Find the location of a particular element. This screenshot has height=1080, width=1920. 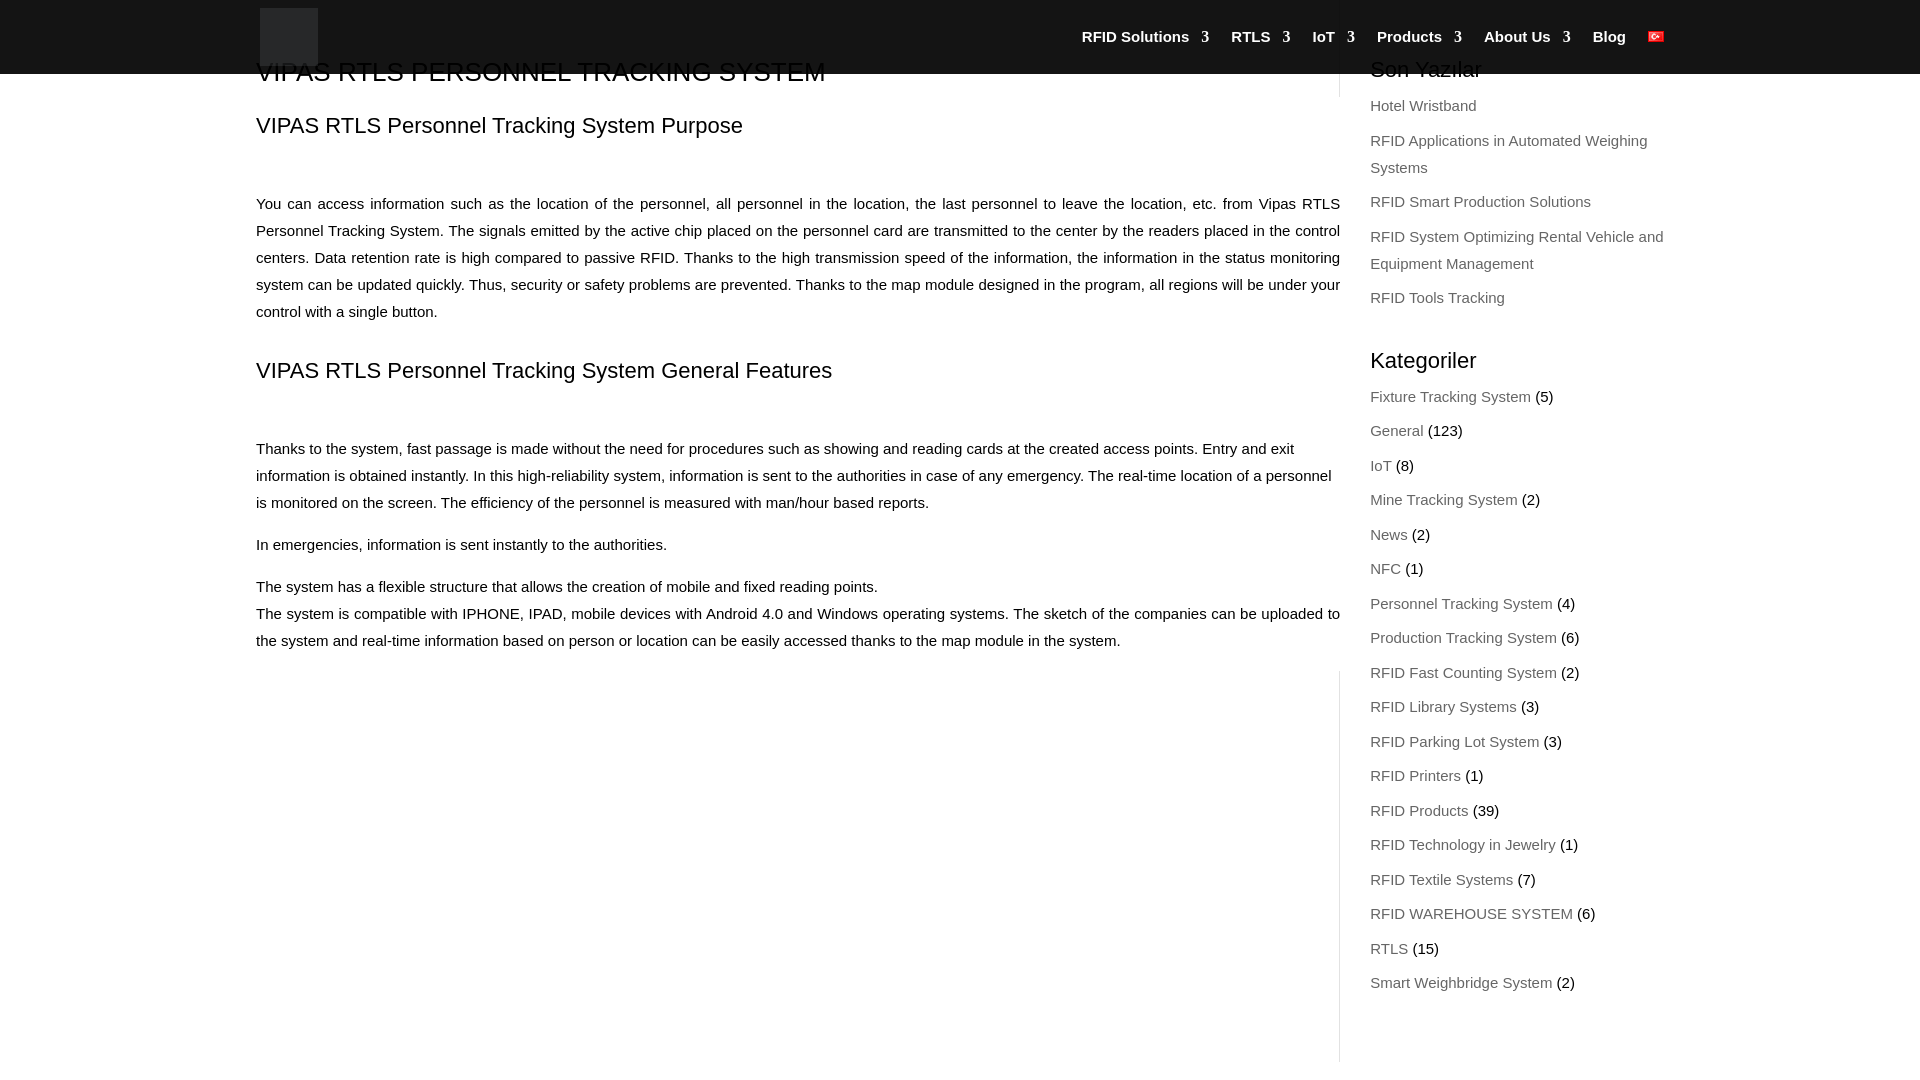

RFID Solutions is located at coordinates (1146, 52).